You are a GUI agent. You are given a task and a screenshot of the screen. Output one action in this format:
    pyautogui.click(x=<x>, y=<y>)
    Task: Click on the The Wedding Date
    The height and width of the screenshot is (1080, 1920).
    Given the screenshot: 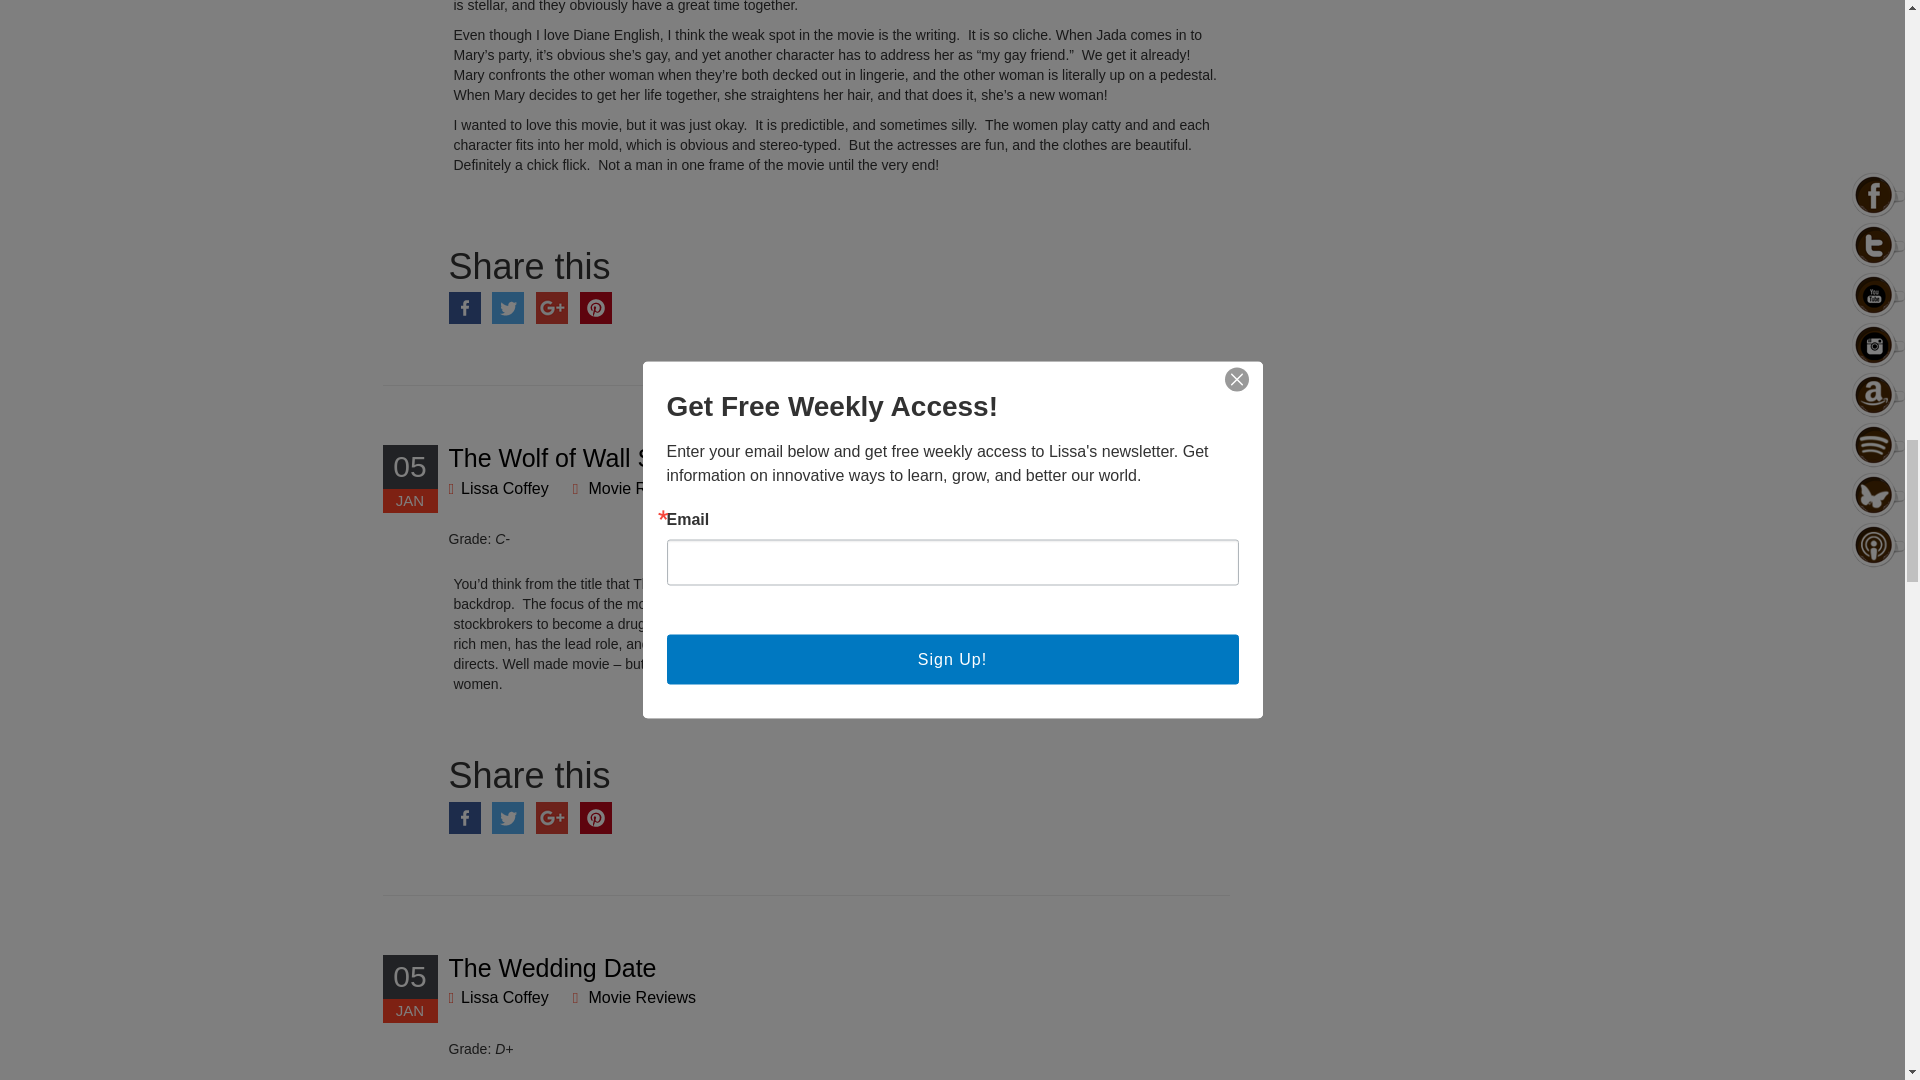 What is the action you would take?
    pyautogui.click(x=552, y=967)
    